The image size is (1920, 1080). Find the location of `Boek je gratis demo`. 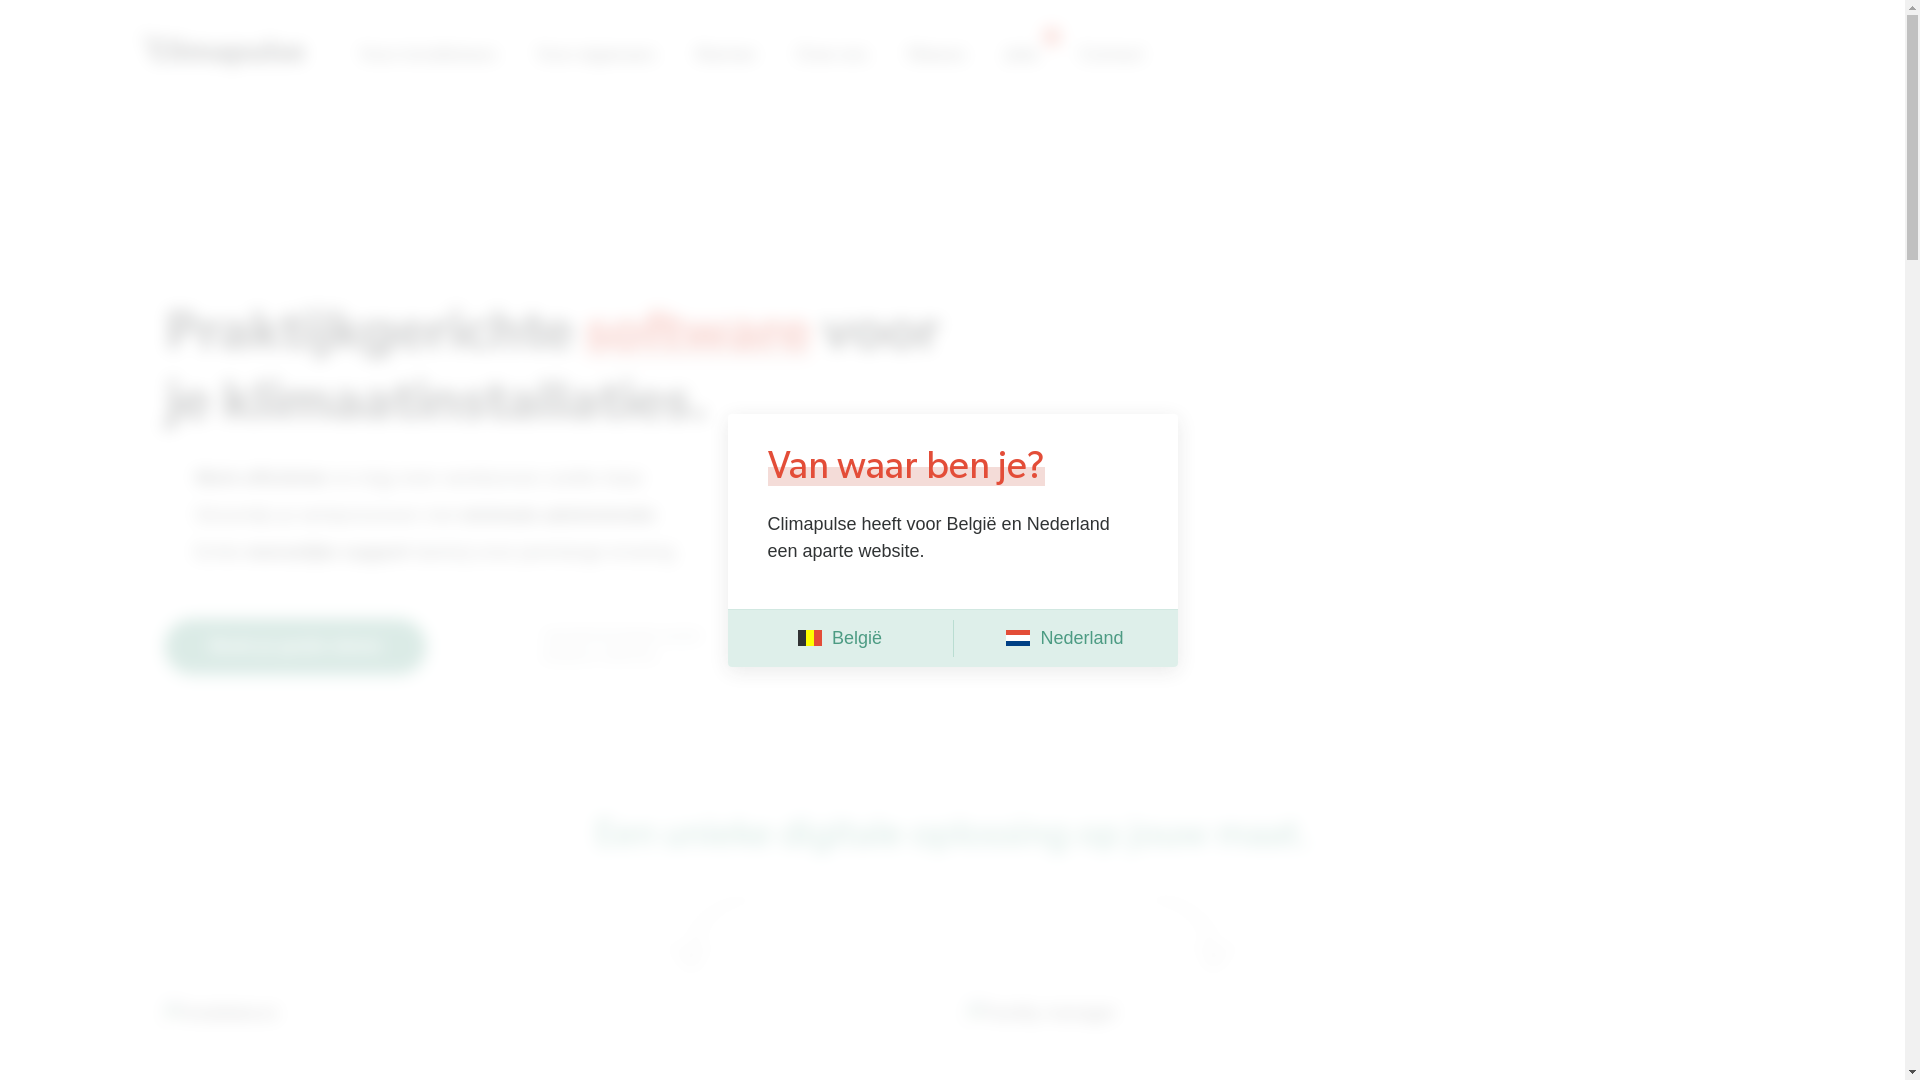

Boek je gratis demo is located at coordinates (296, 646).